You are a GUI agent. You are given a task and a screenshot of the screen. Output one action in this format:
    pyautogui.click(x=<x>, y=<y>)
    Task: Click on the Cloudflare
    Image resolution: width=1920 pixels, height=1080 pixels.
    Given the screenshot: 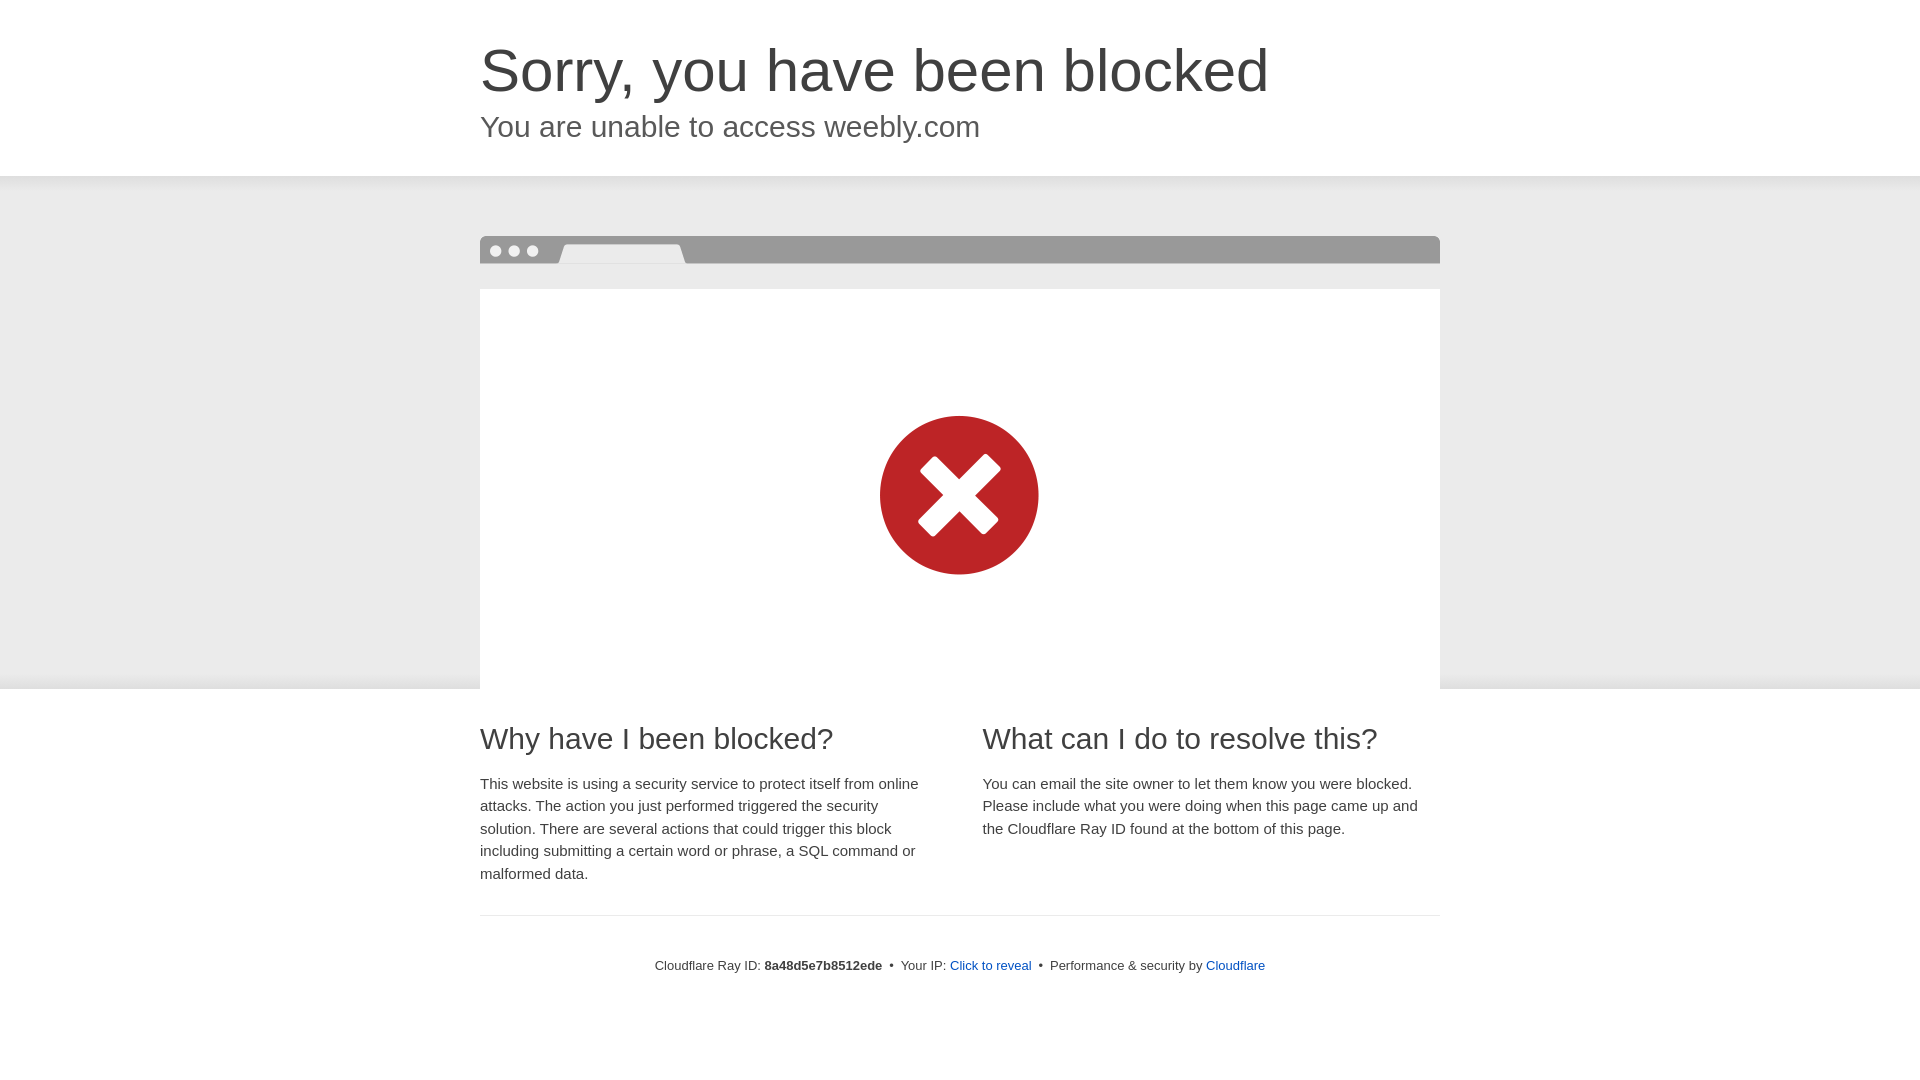 What is the action you would take?
    pyautogui.click(x=1235, y=965)
    